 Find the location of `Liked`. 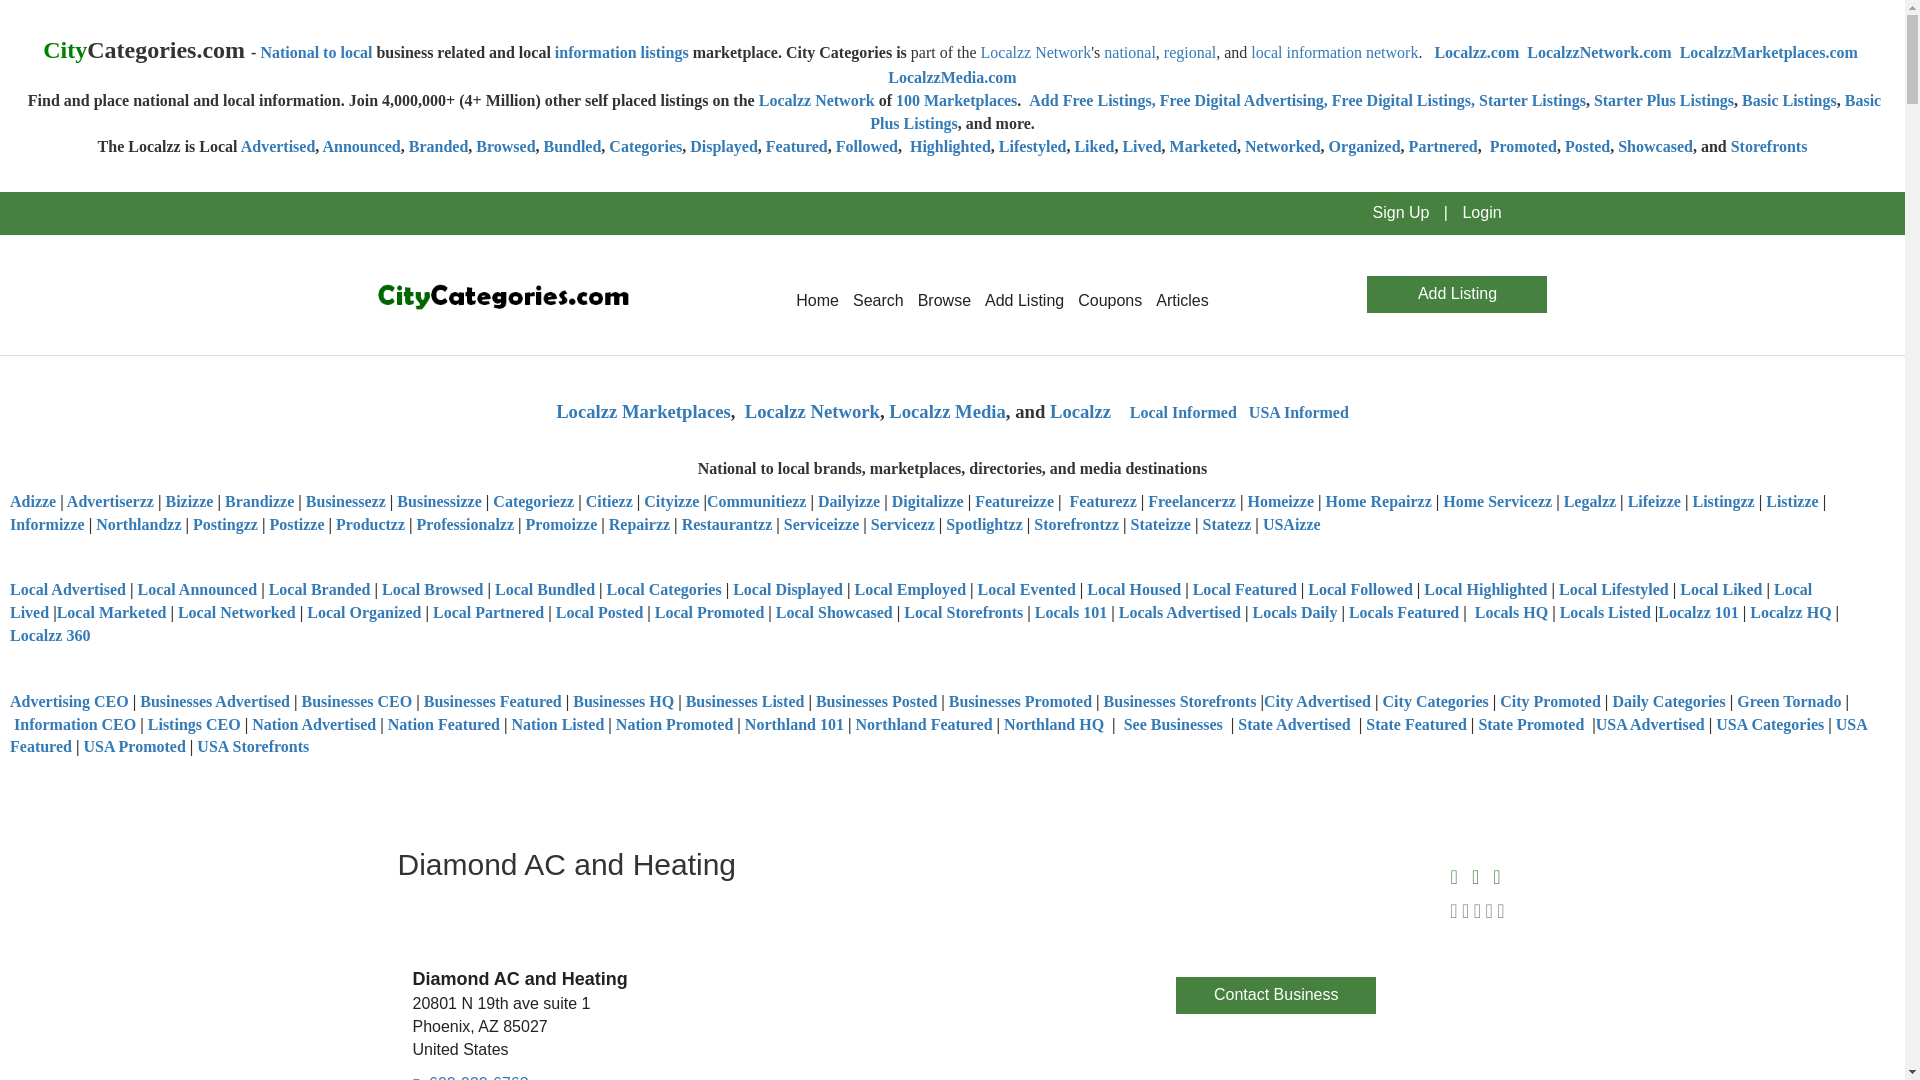

Liked is located at coordinates (1093, 146).